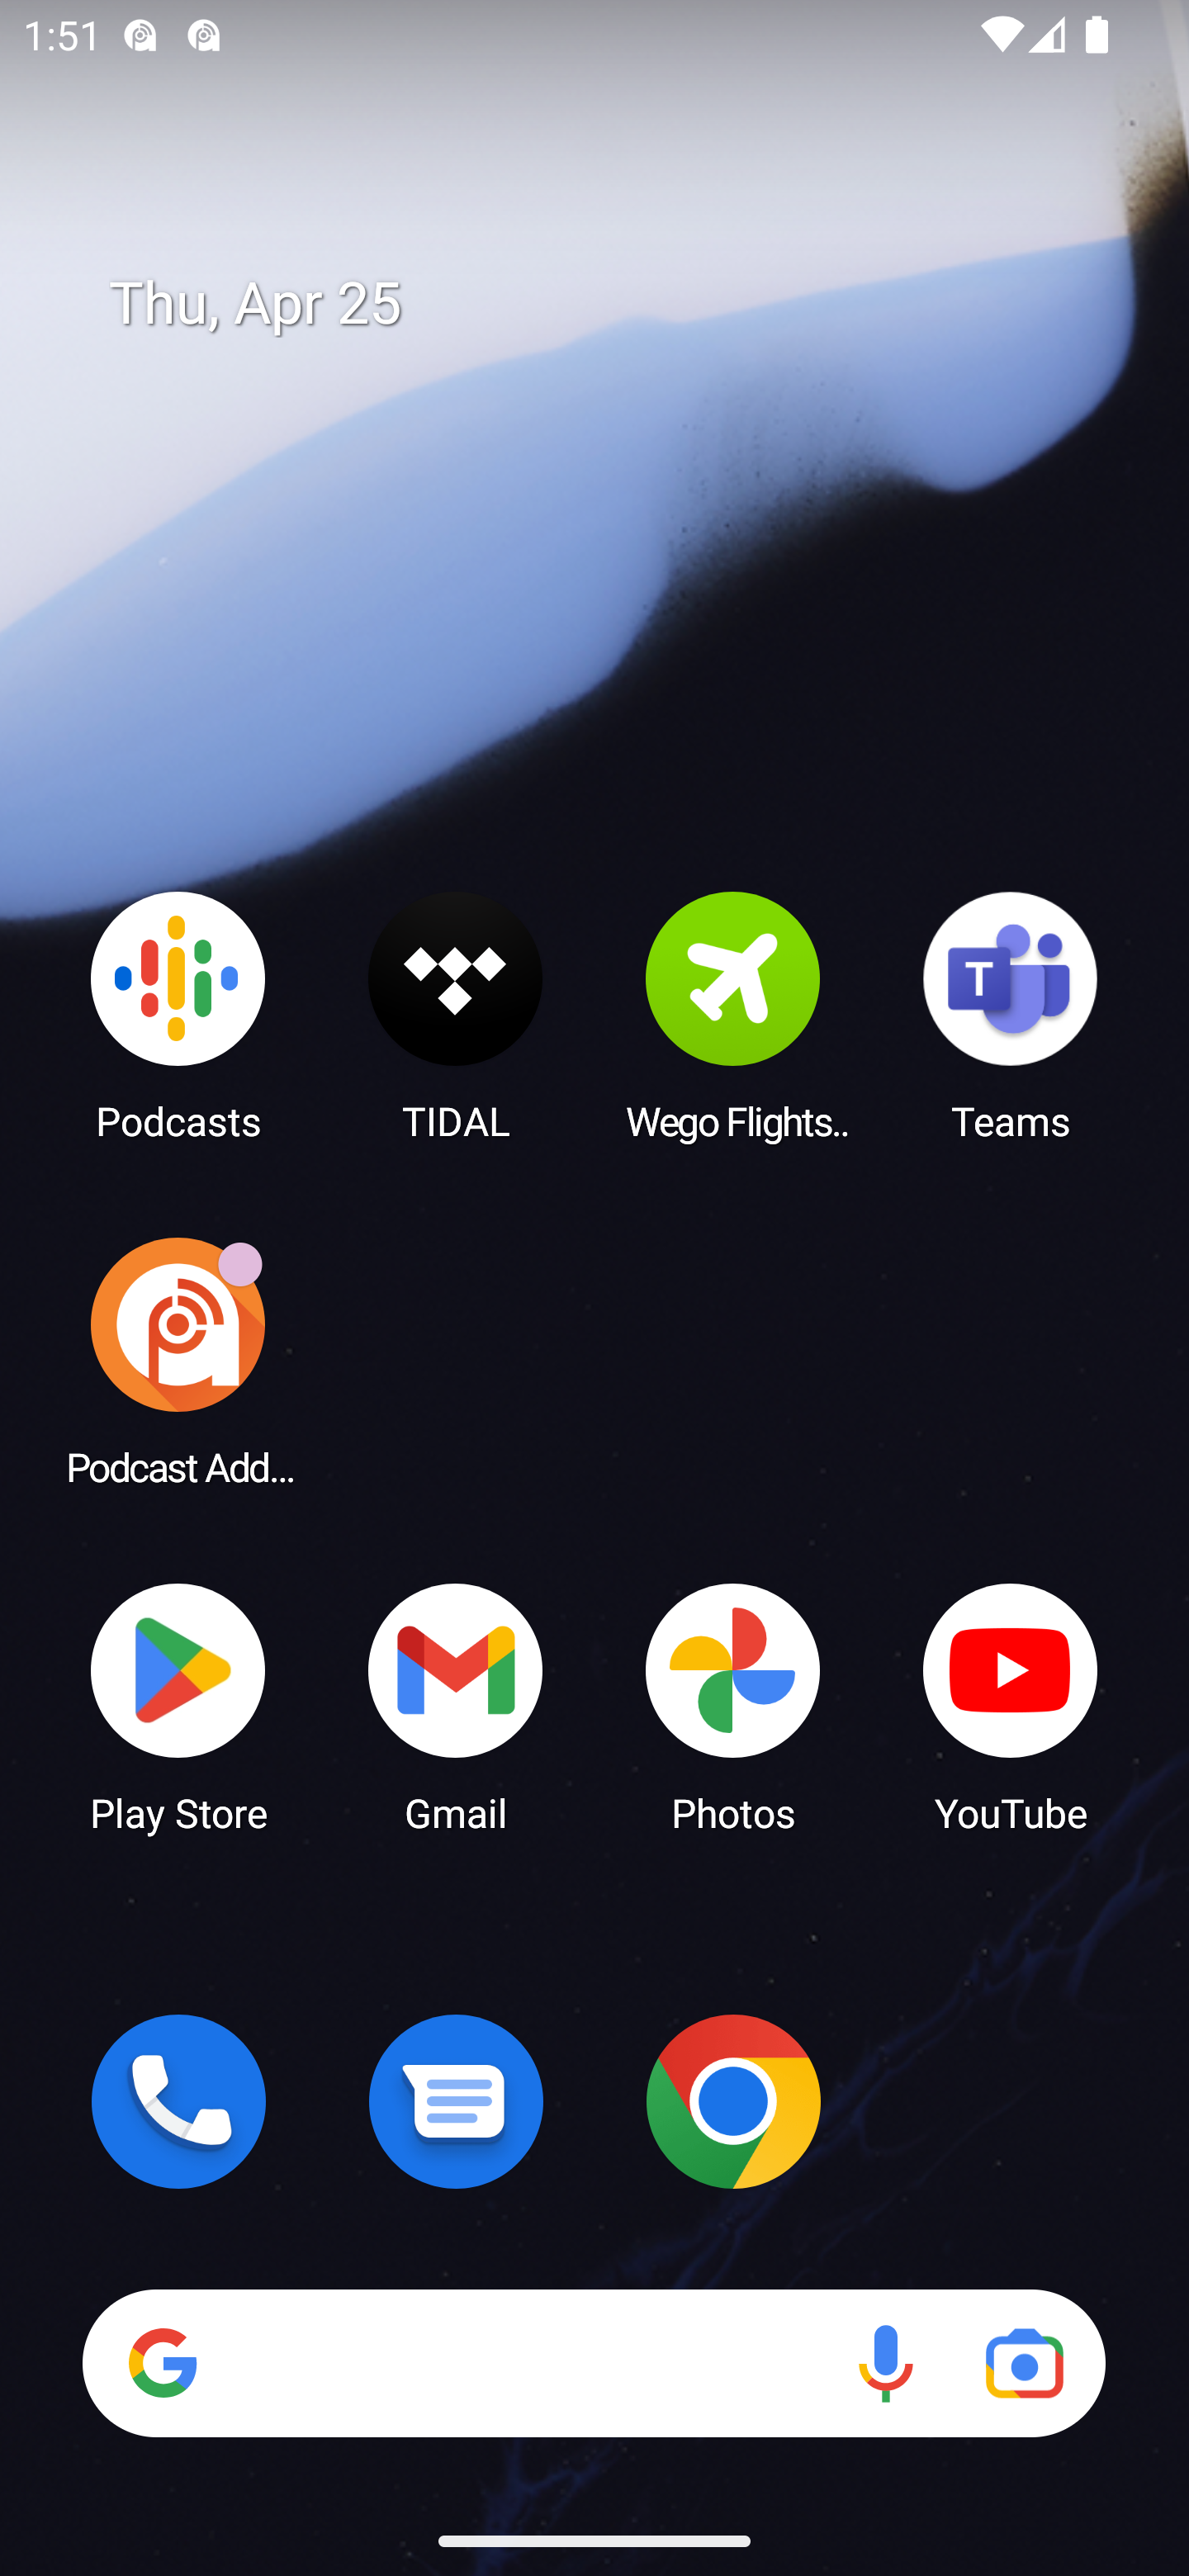  What do you see at coordinates (178, 2101) in the screenshot?
I see `Phone` at bounding box center [178, 2101].